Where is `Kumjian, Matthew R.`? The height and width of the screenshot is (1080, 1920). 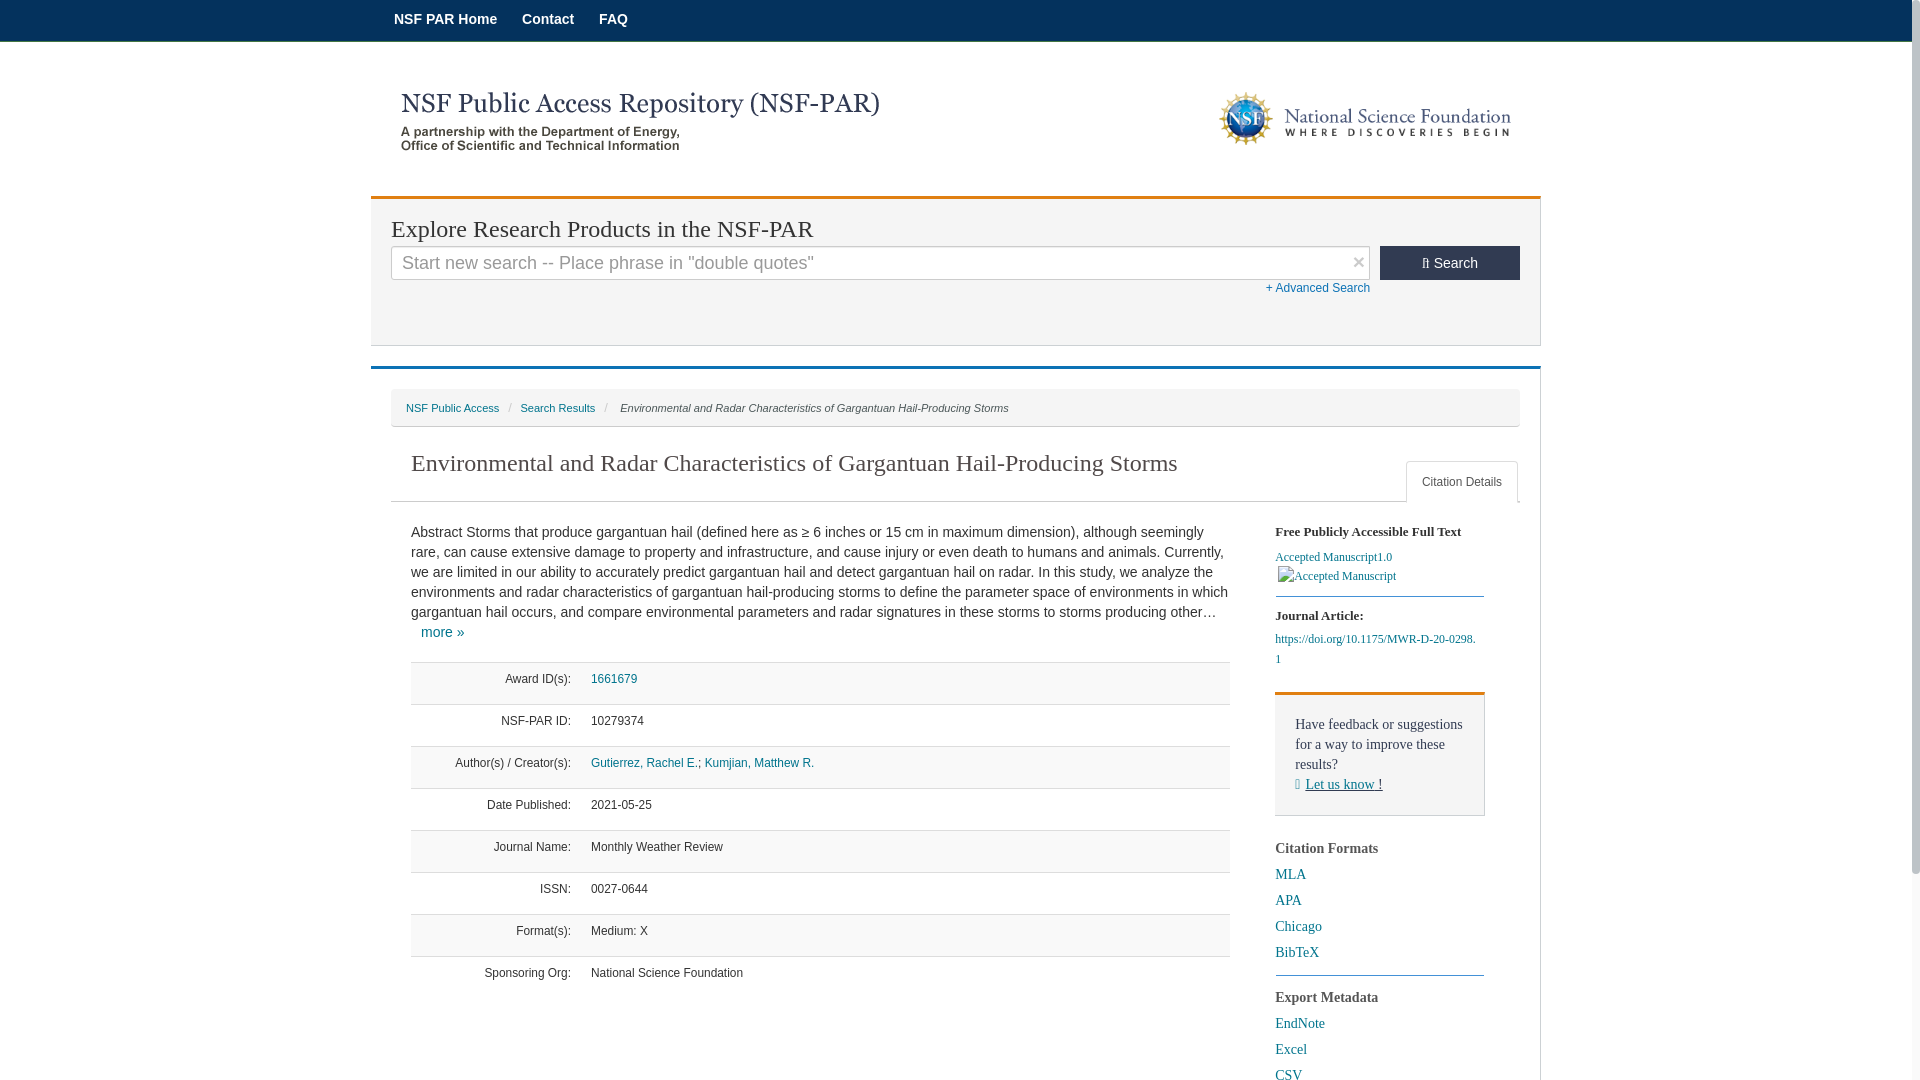
Kumjian, Matthew R. is located at coordinates (759, 763).